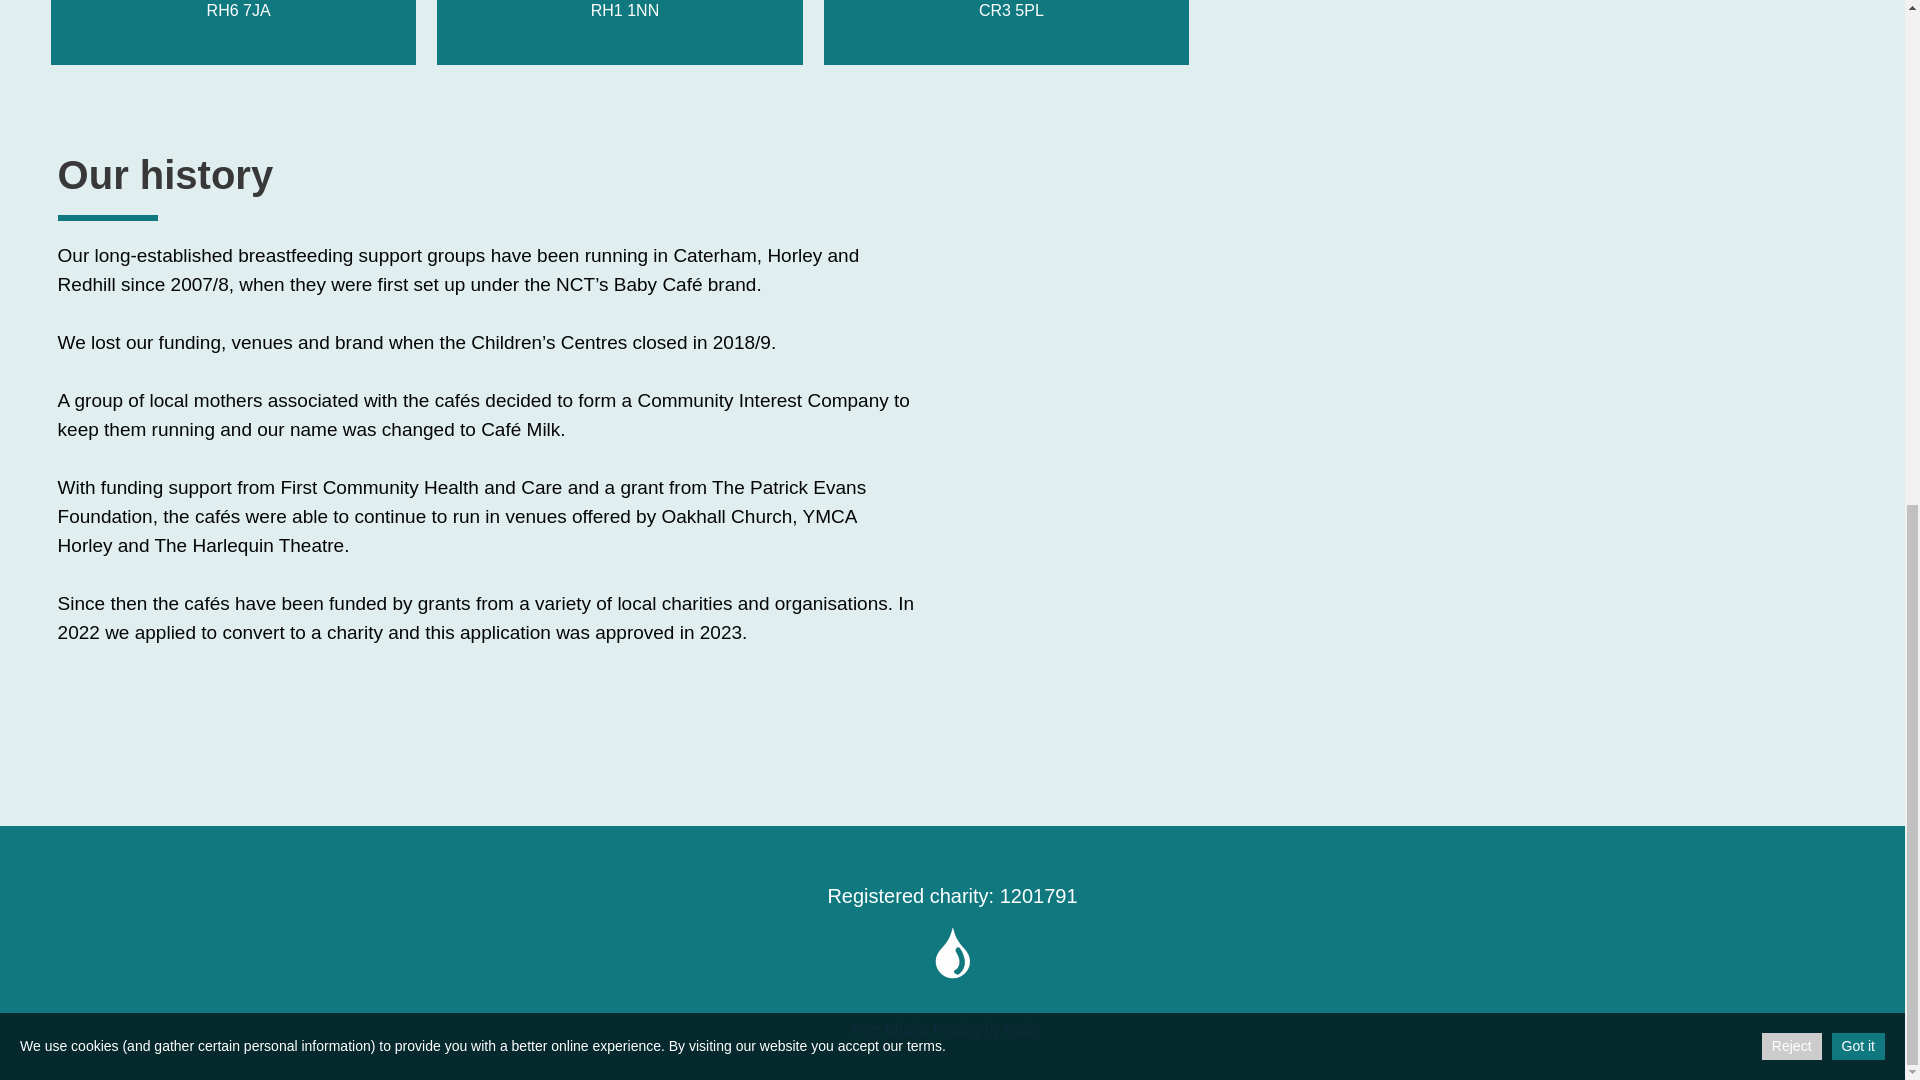 This screenshot has height=1080, width=1920. What do you see at coordinates (952, 1000) in the screenshot?
I see `Free Charity Hosting by Kualo` at bounding box center [952, 1000].